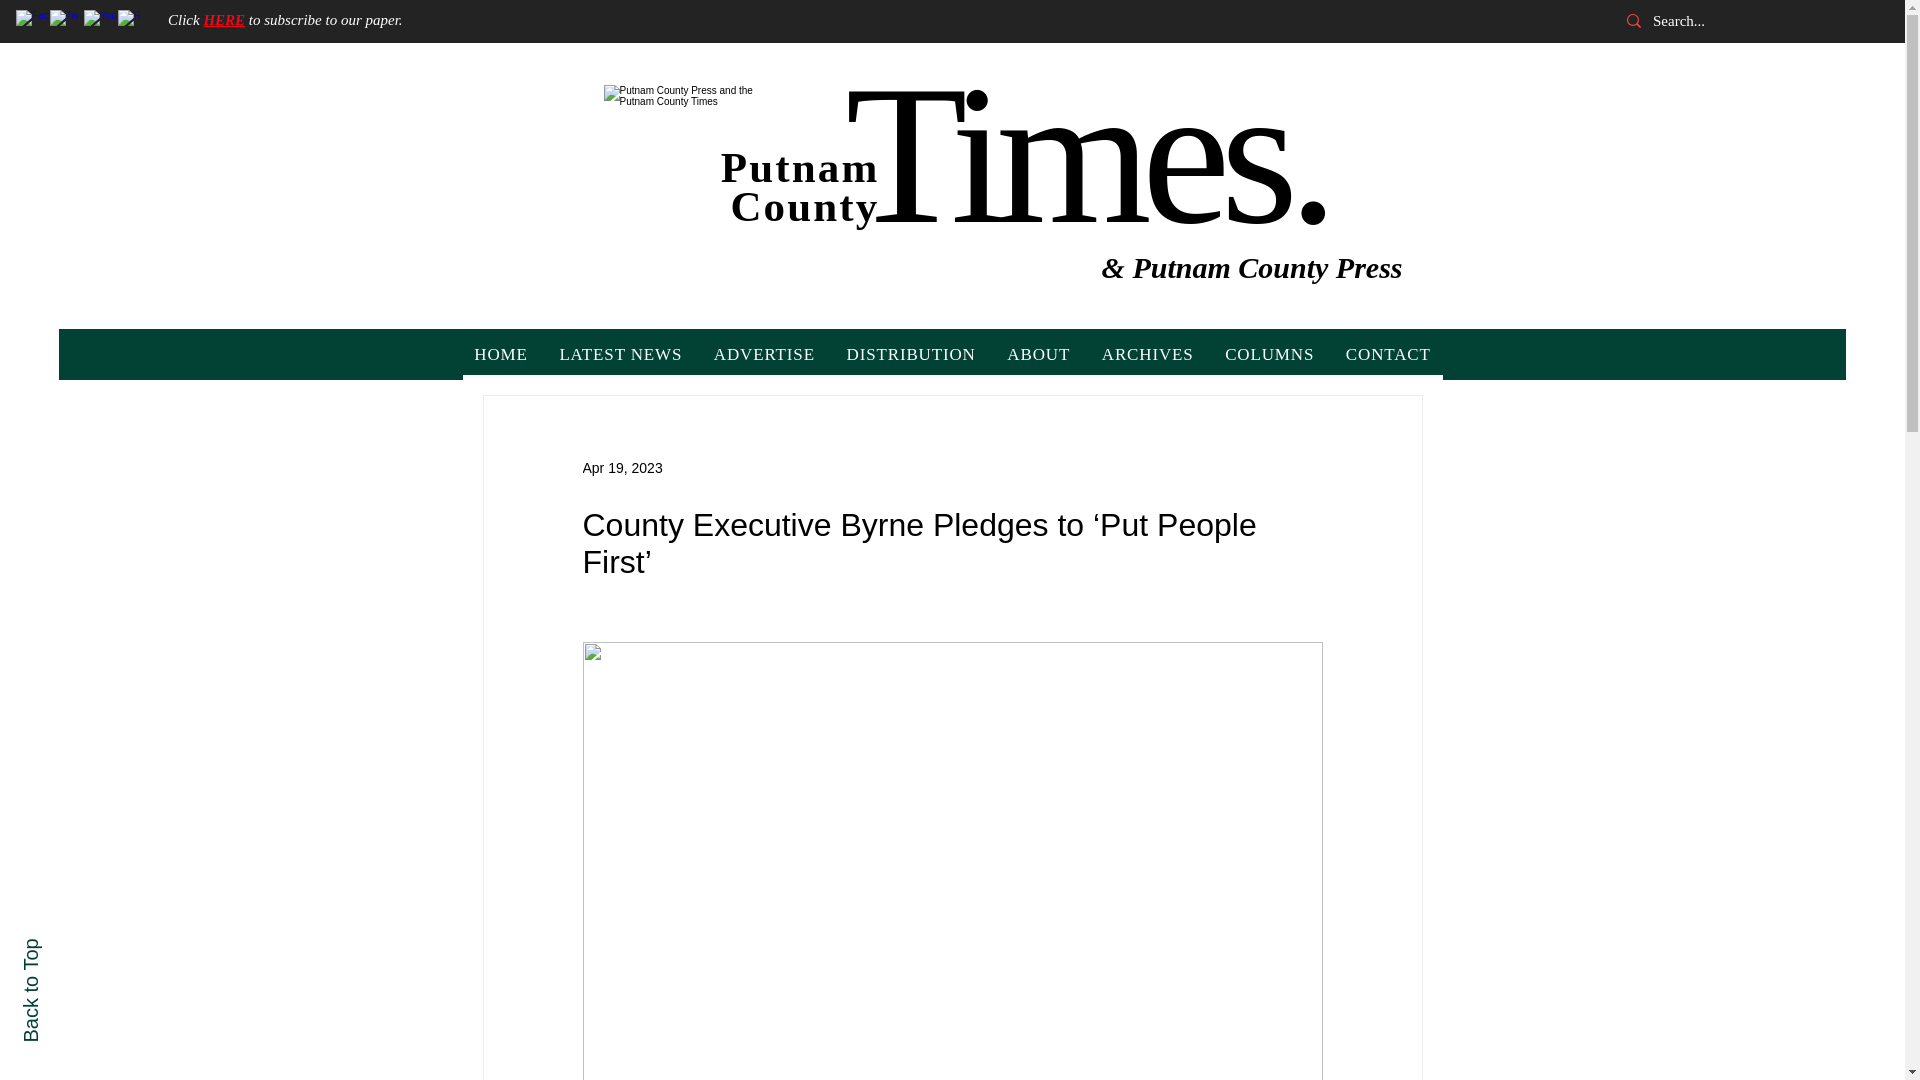  Describe the element at coordinates (1270, 354) in the screenshot. I see `COLUMNS` at that location.